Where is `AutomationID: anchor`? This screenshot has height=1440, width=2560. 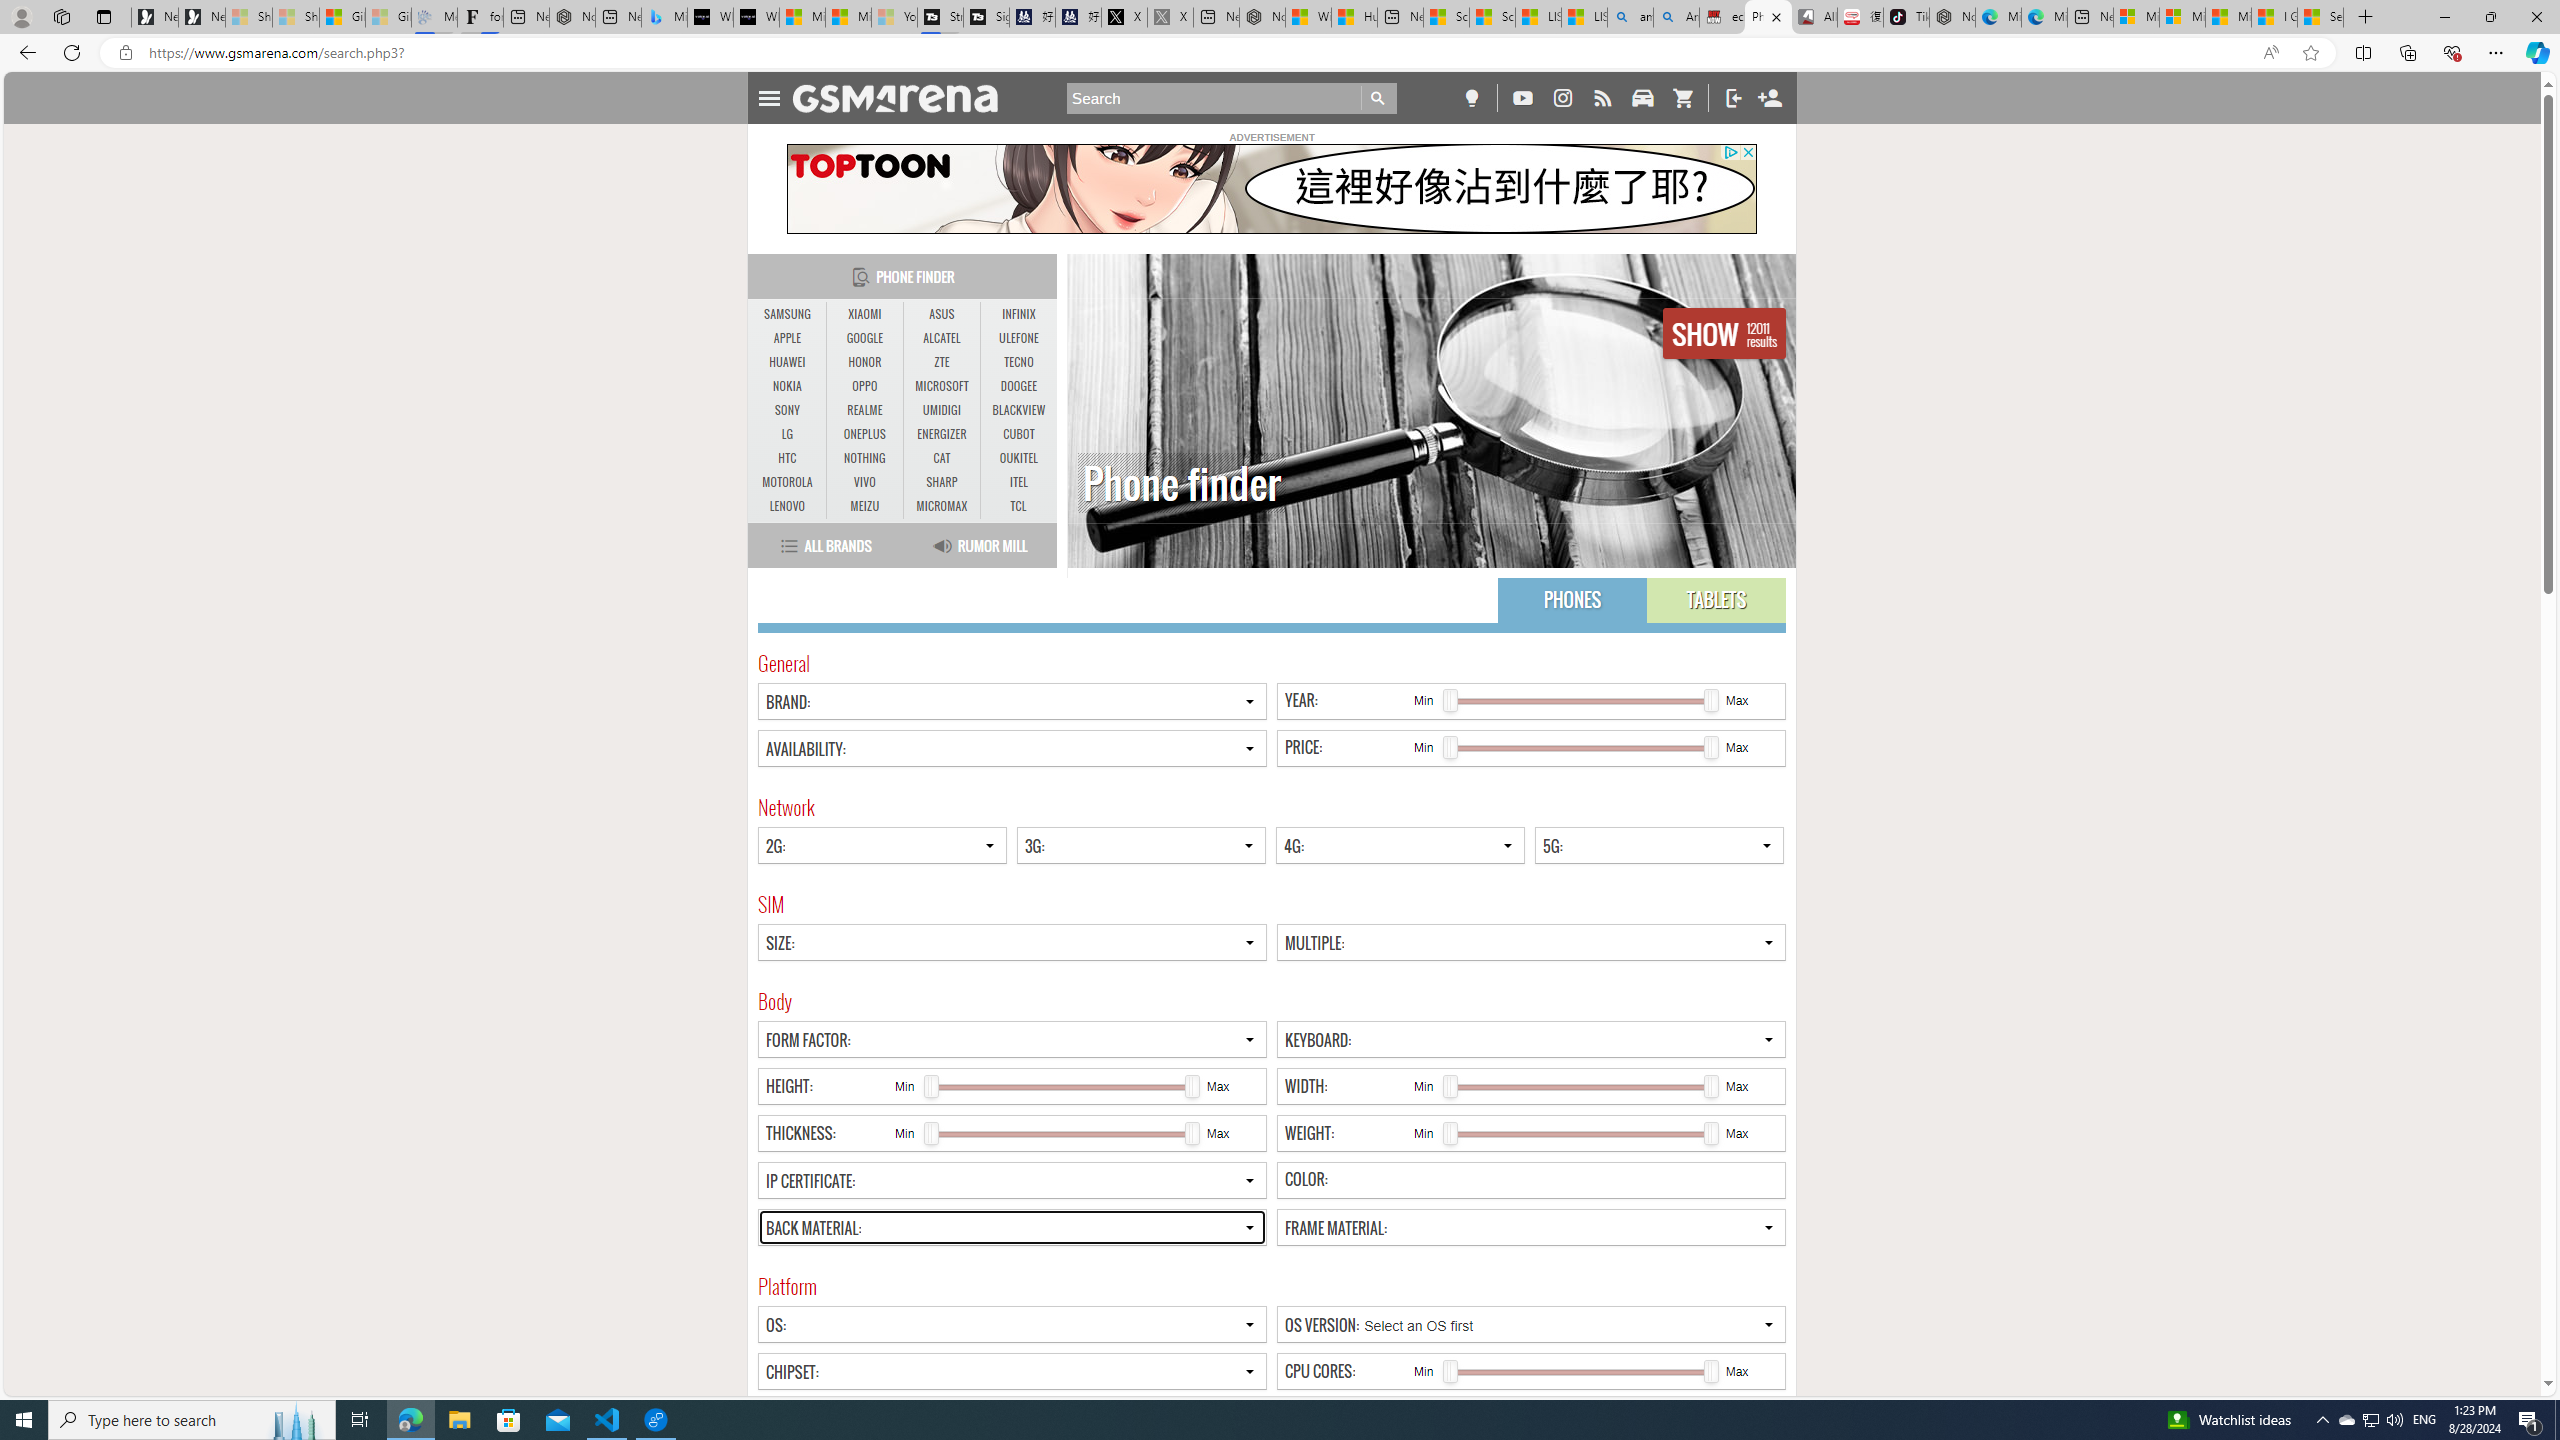 AutomationID: anchor is located at coordinates (904, 98).